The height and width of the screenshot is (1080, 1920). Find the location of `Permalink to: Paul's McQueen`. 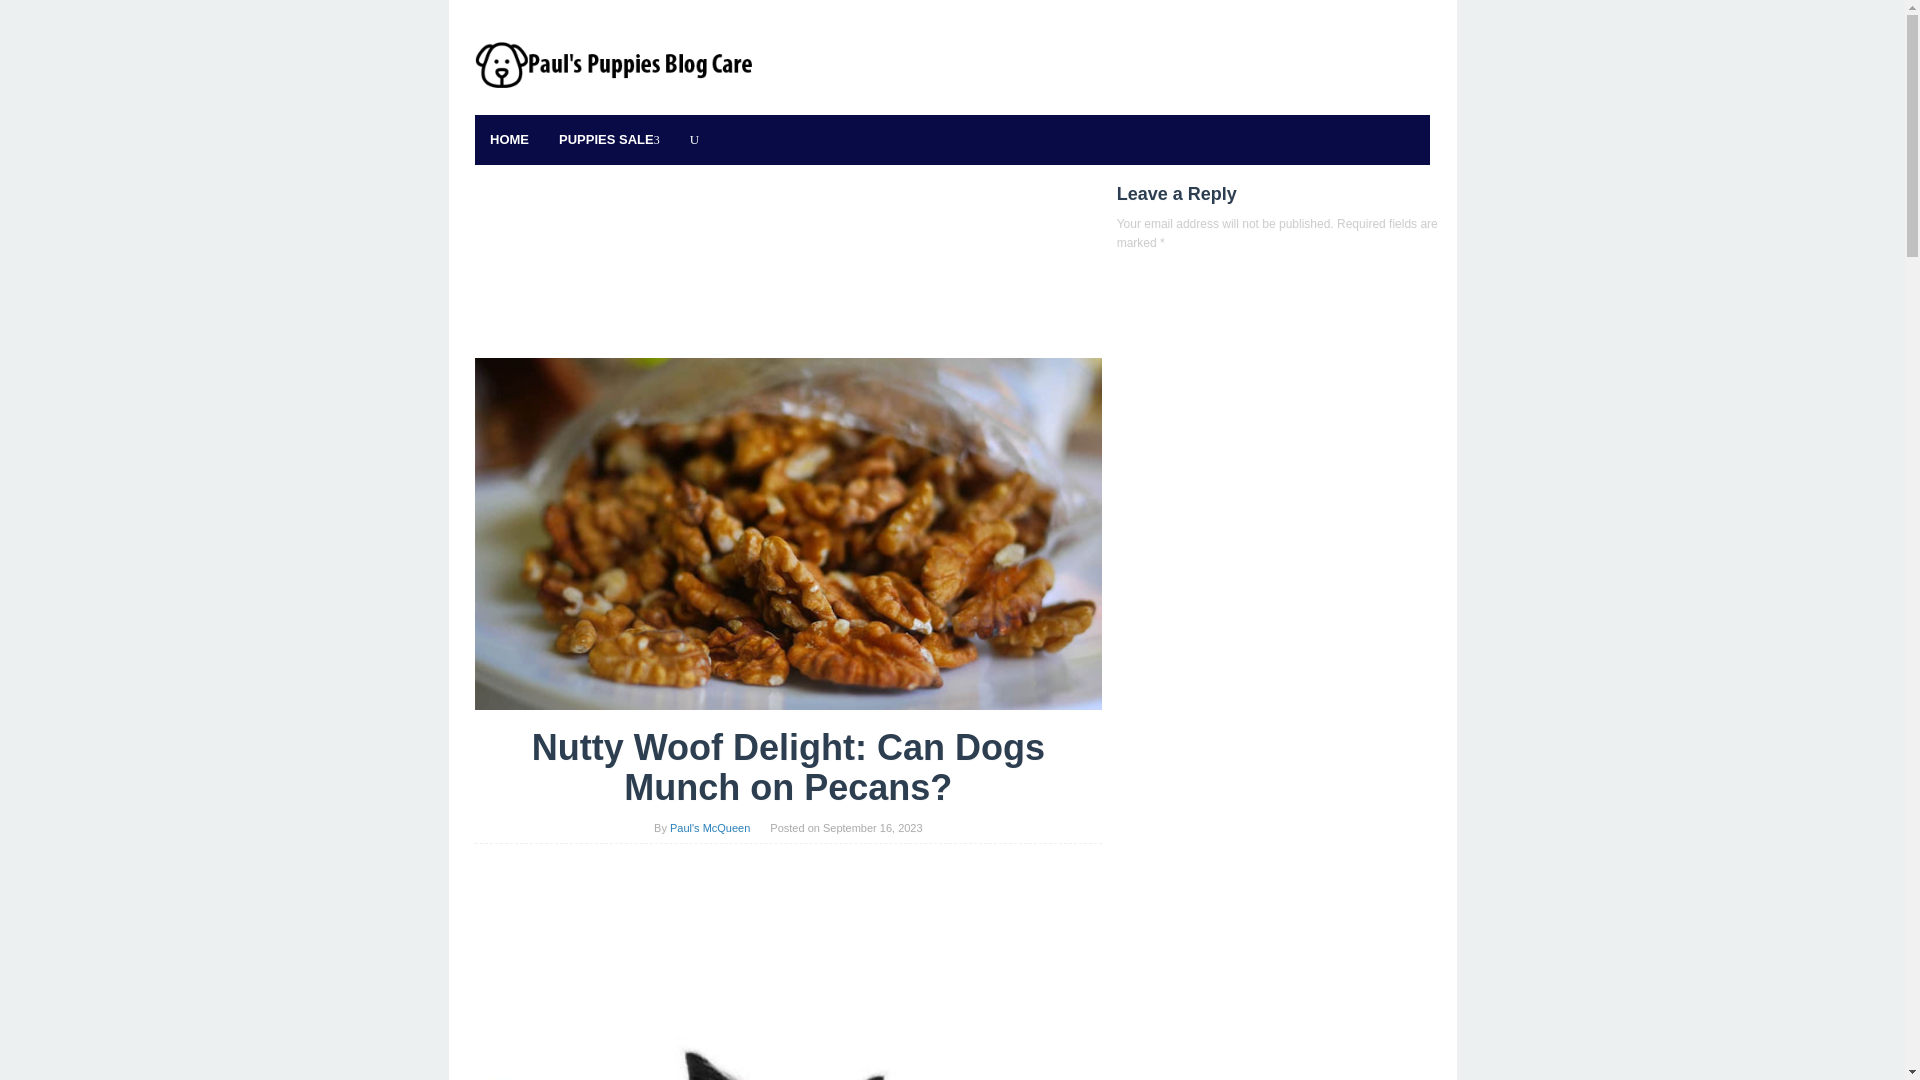

Permalink to: Paul's McQueen is located at coordinates (710, 827).